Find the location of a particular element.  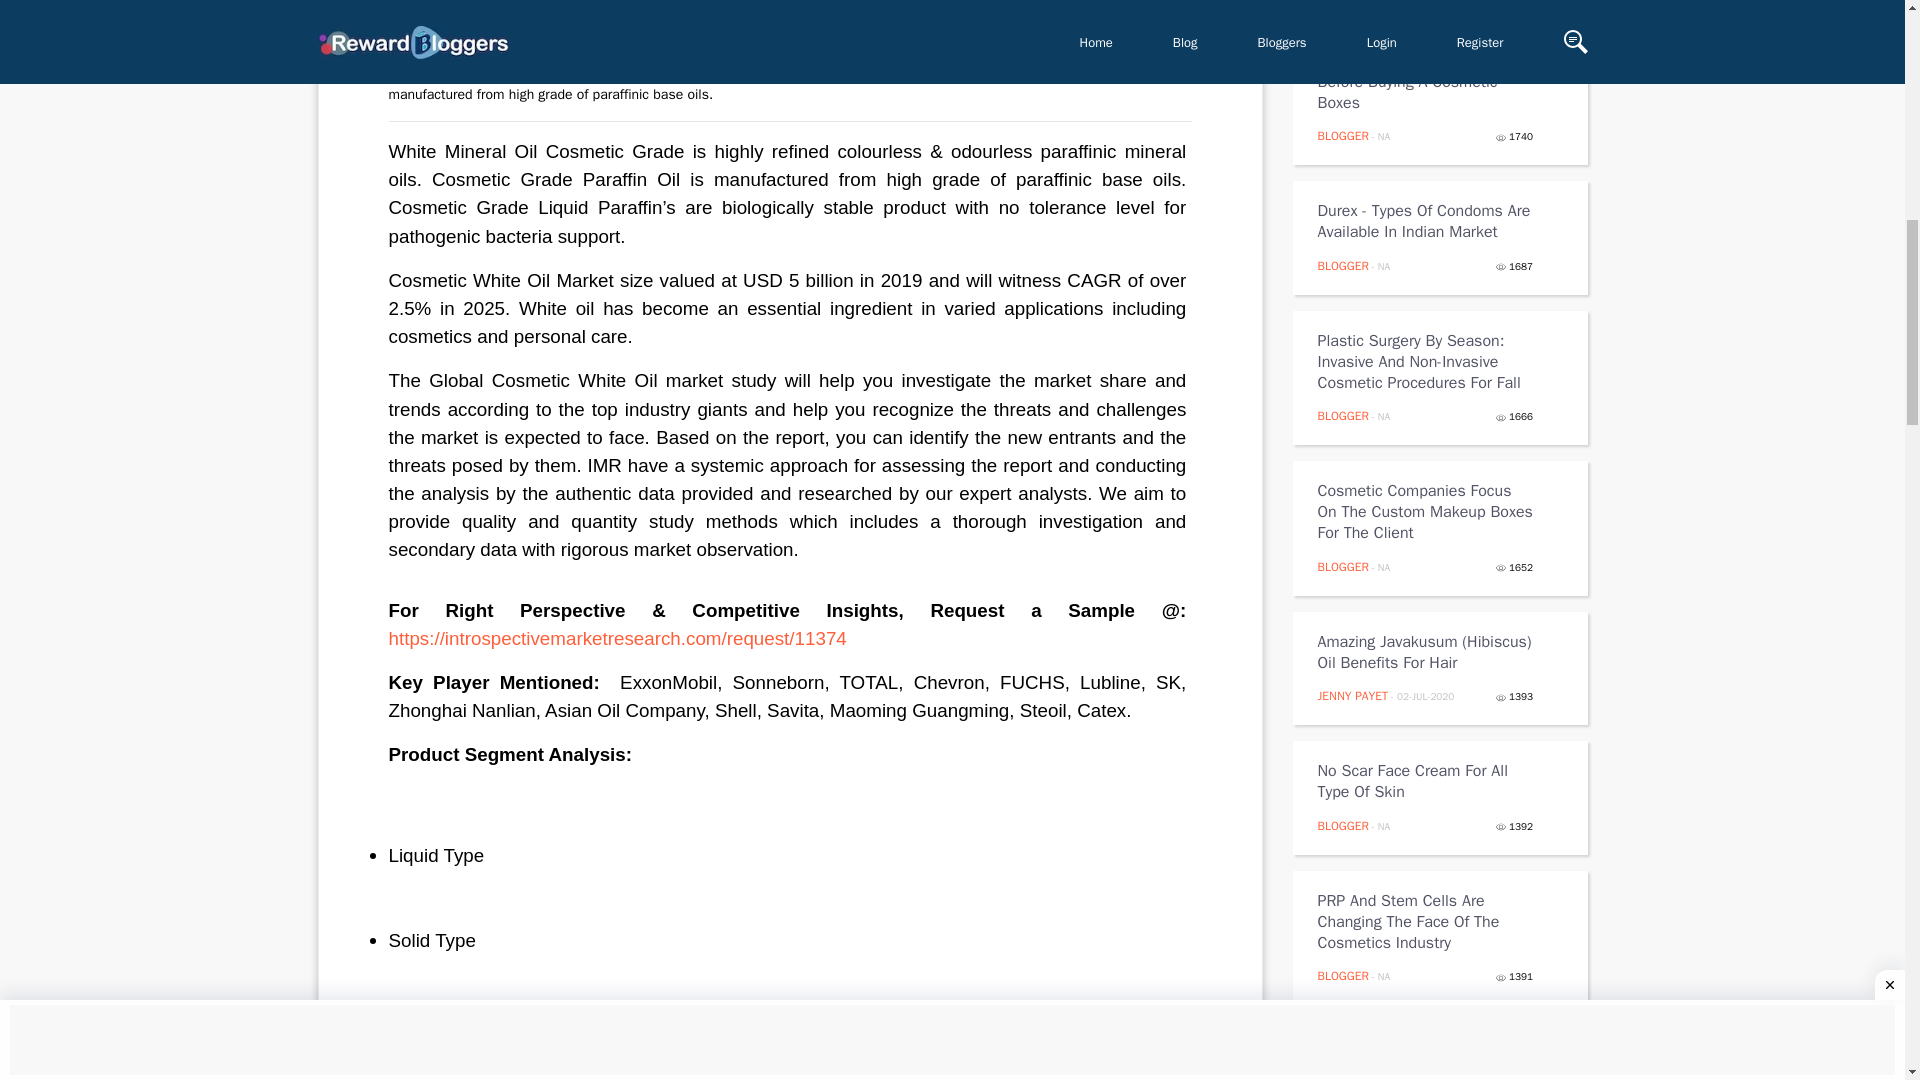

BLOGGER is located at coordinates (1342, 825).